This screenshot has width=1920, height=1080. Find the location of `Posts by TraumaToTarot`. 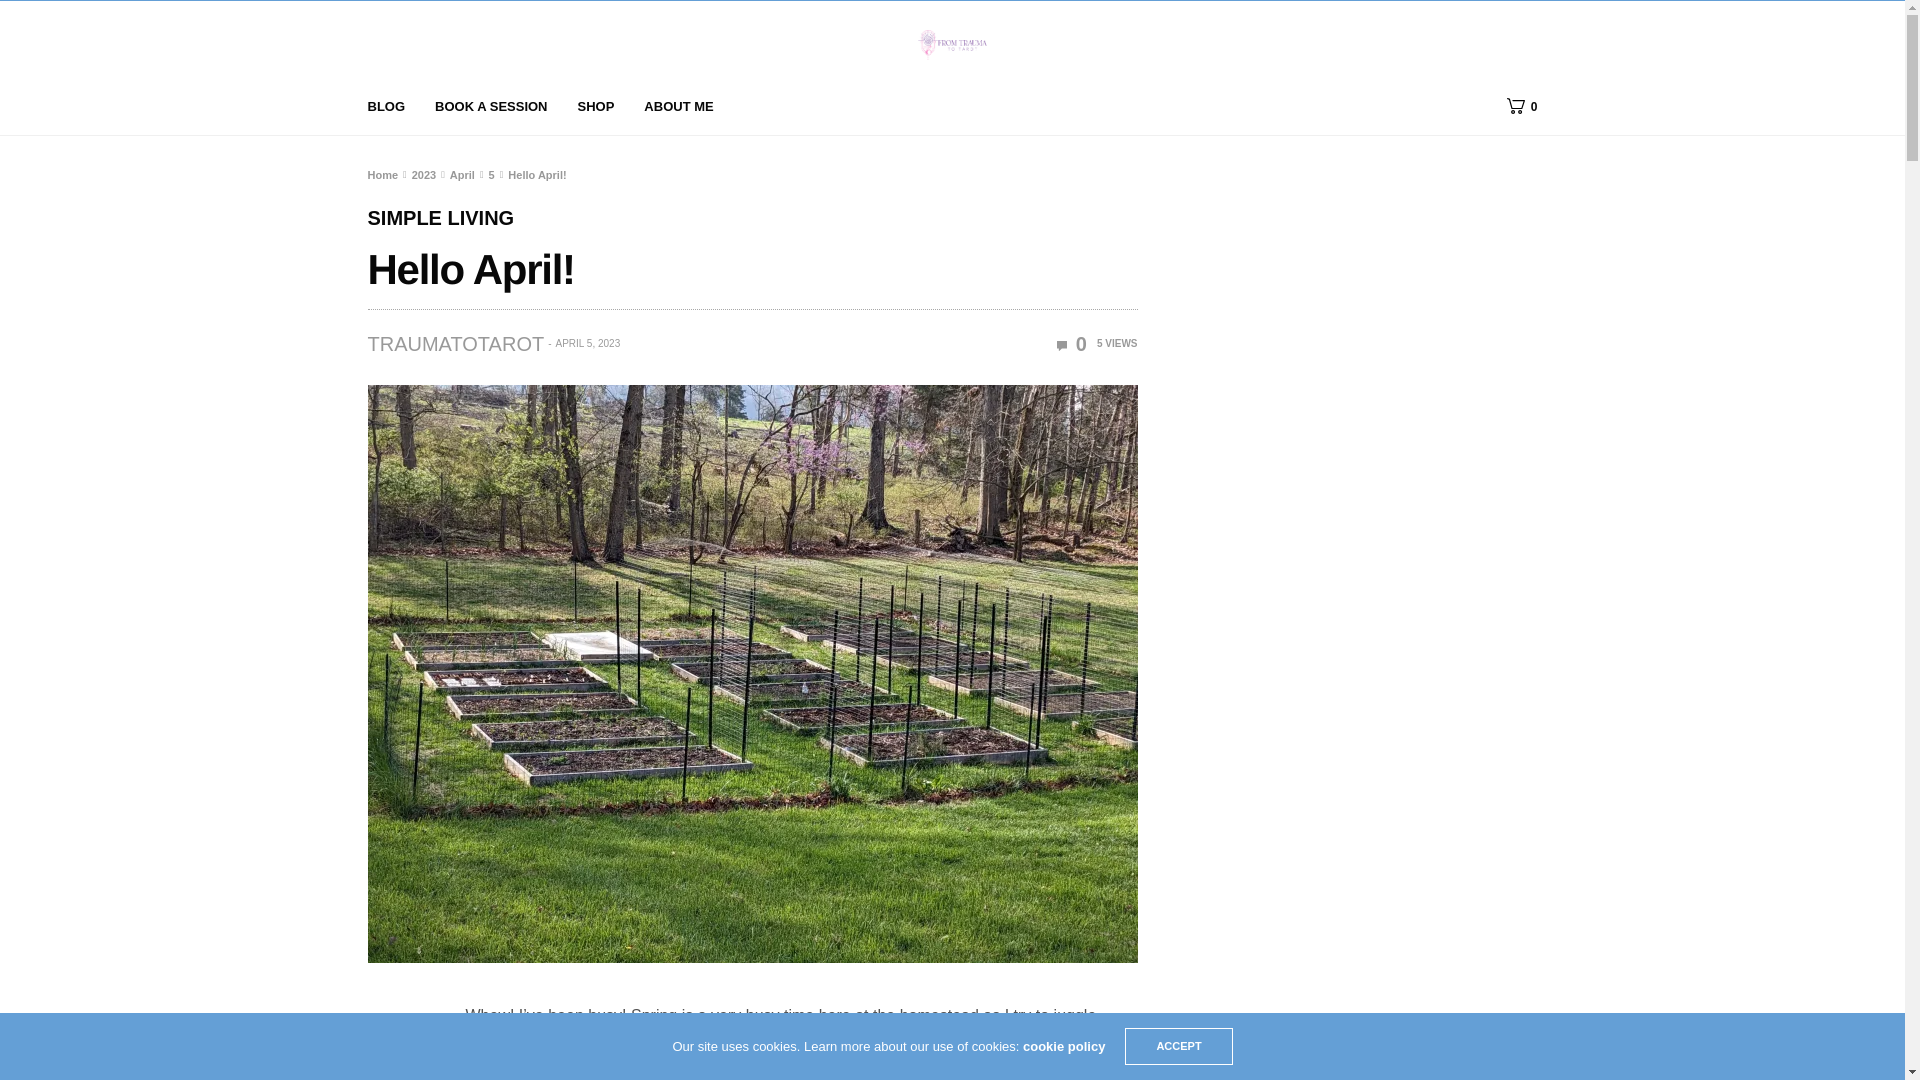

Posts by TraumaToTarot is located at coordinates (456, 344).